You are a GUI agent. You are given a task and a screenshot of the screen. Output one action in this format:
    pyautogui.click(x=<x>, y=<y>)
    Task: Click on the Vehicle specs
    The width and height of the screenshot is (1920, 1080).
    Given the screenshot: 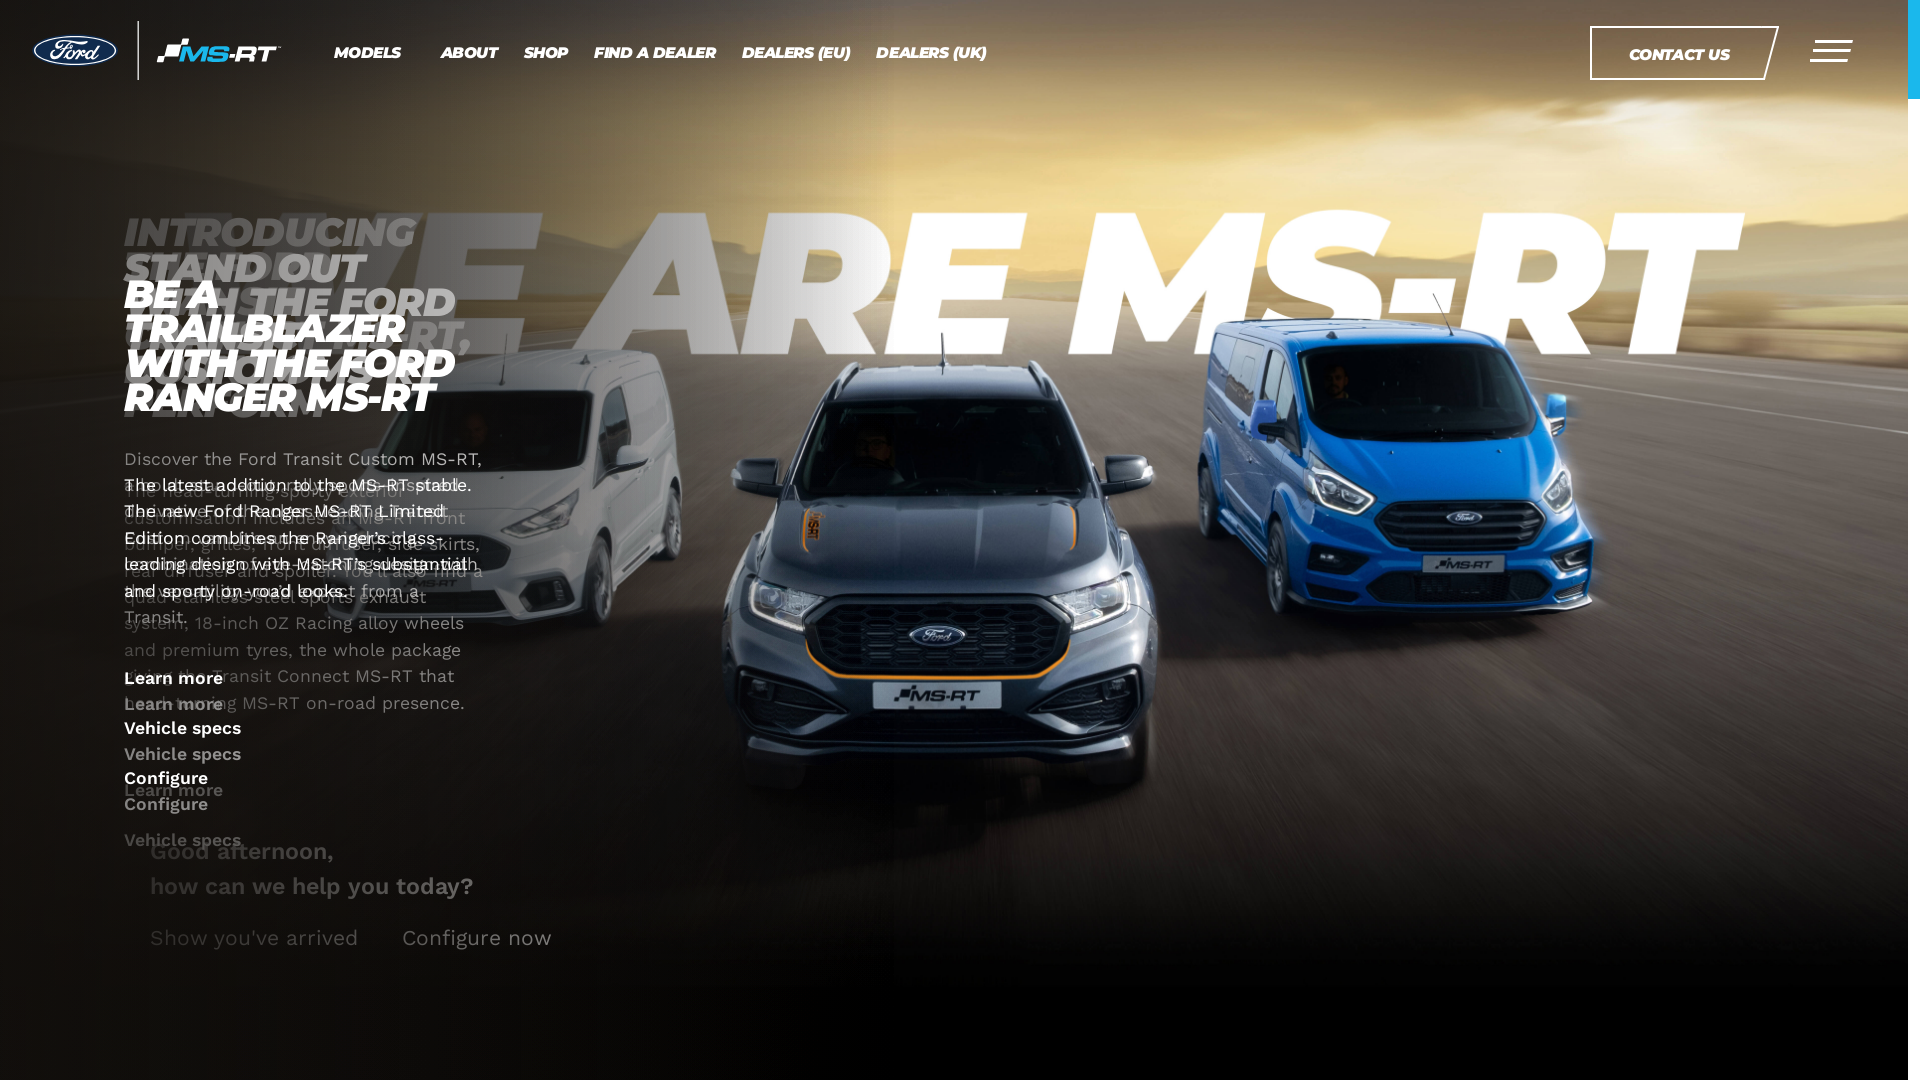 What is the action you would take?
    pyautogui.click(x=182, y=839)
    